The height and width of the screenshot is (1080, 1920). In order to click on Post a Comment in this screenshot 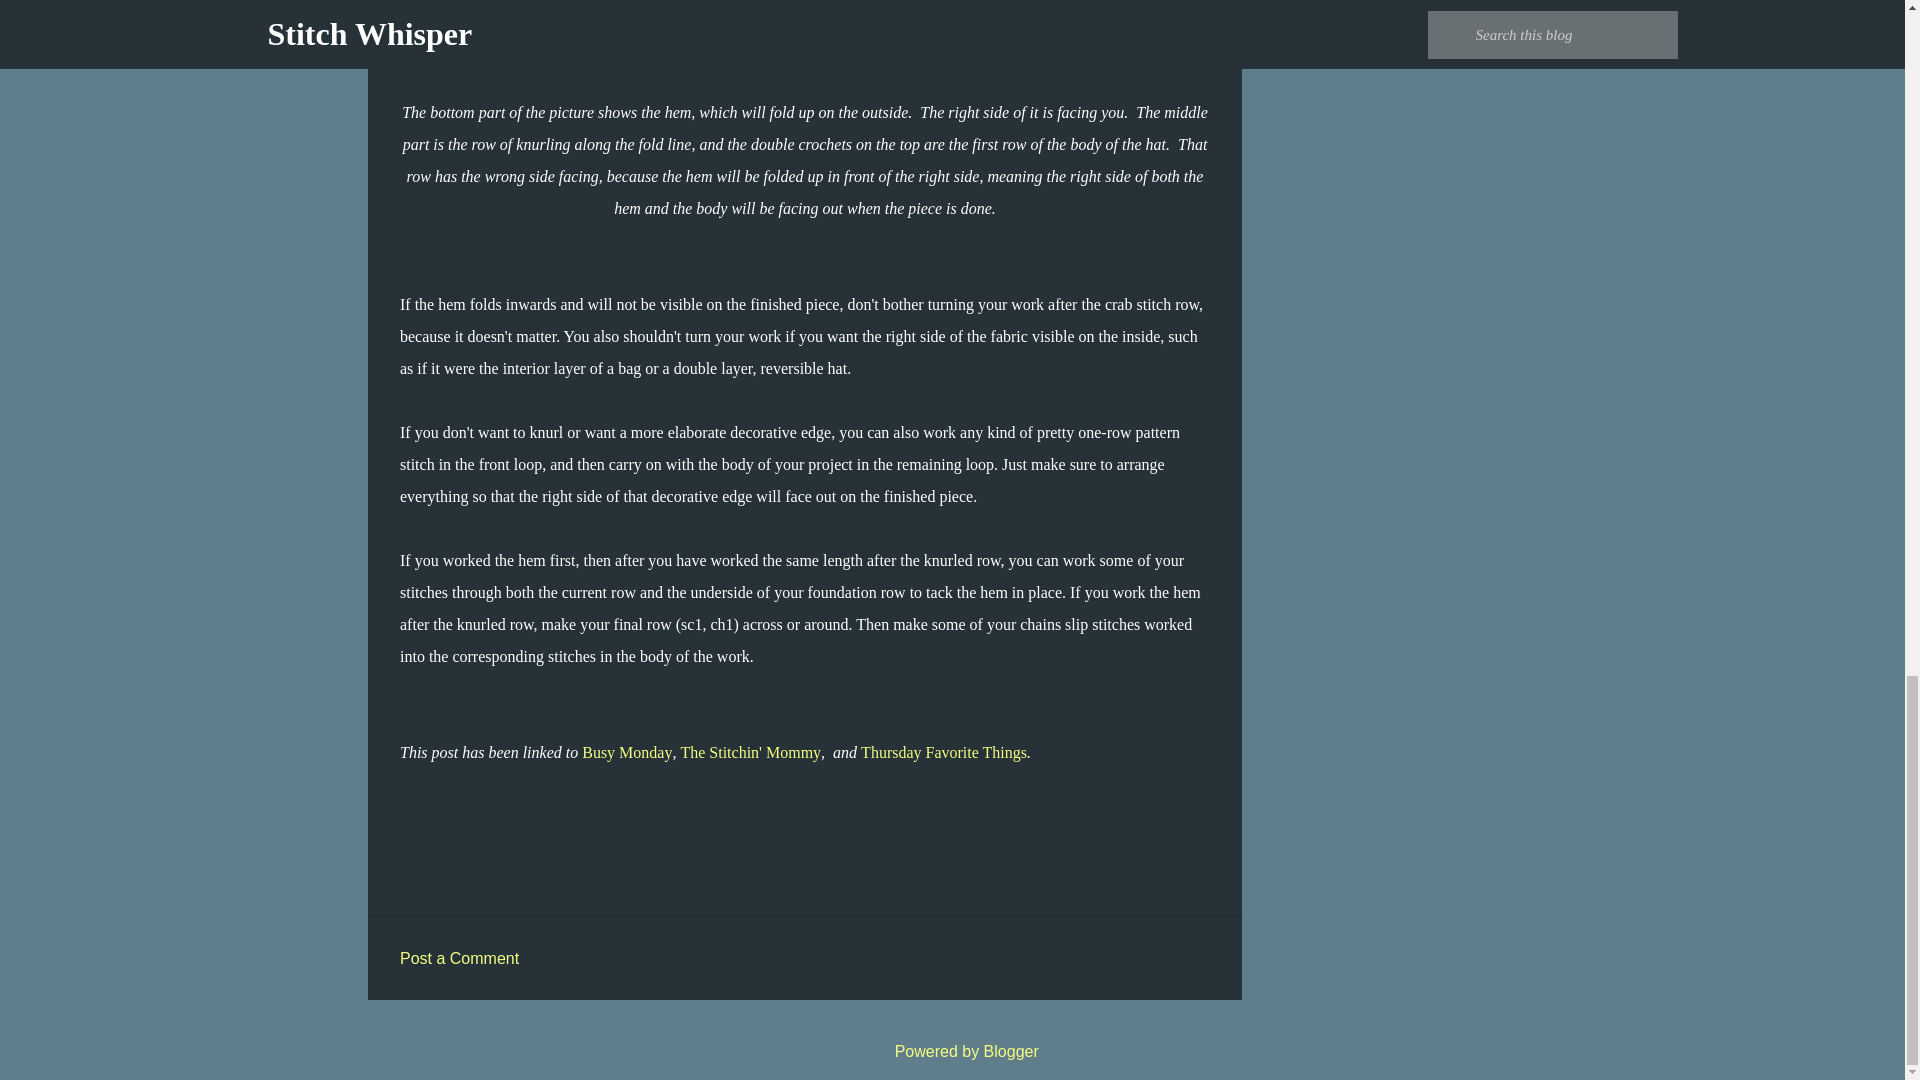, I will do `click(458, 958)`.